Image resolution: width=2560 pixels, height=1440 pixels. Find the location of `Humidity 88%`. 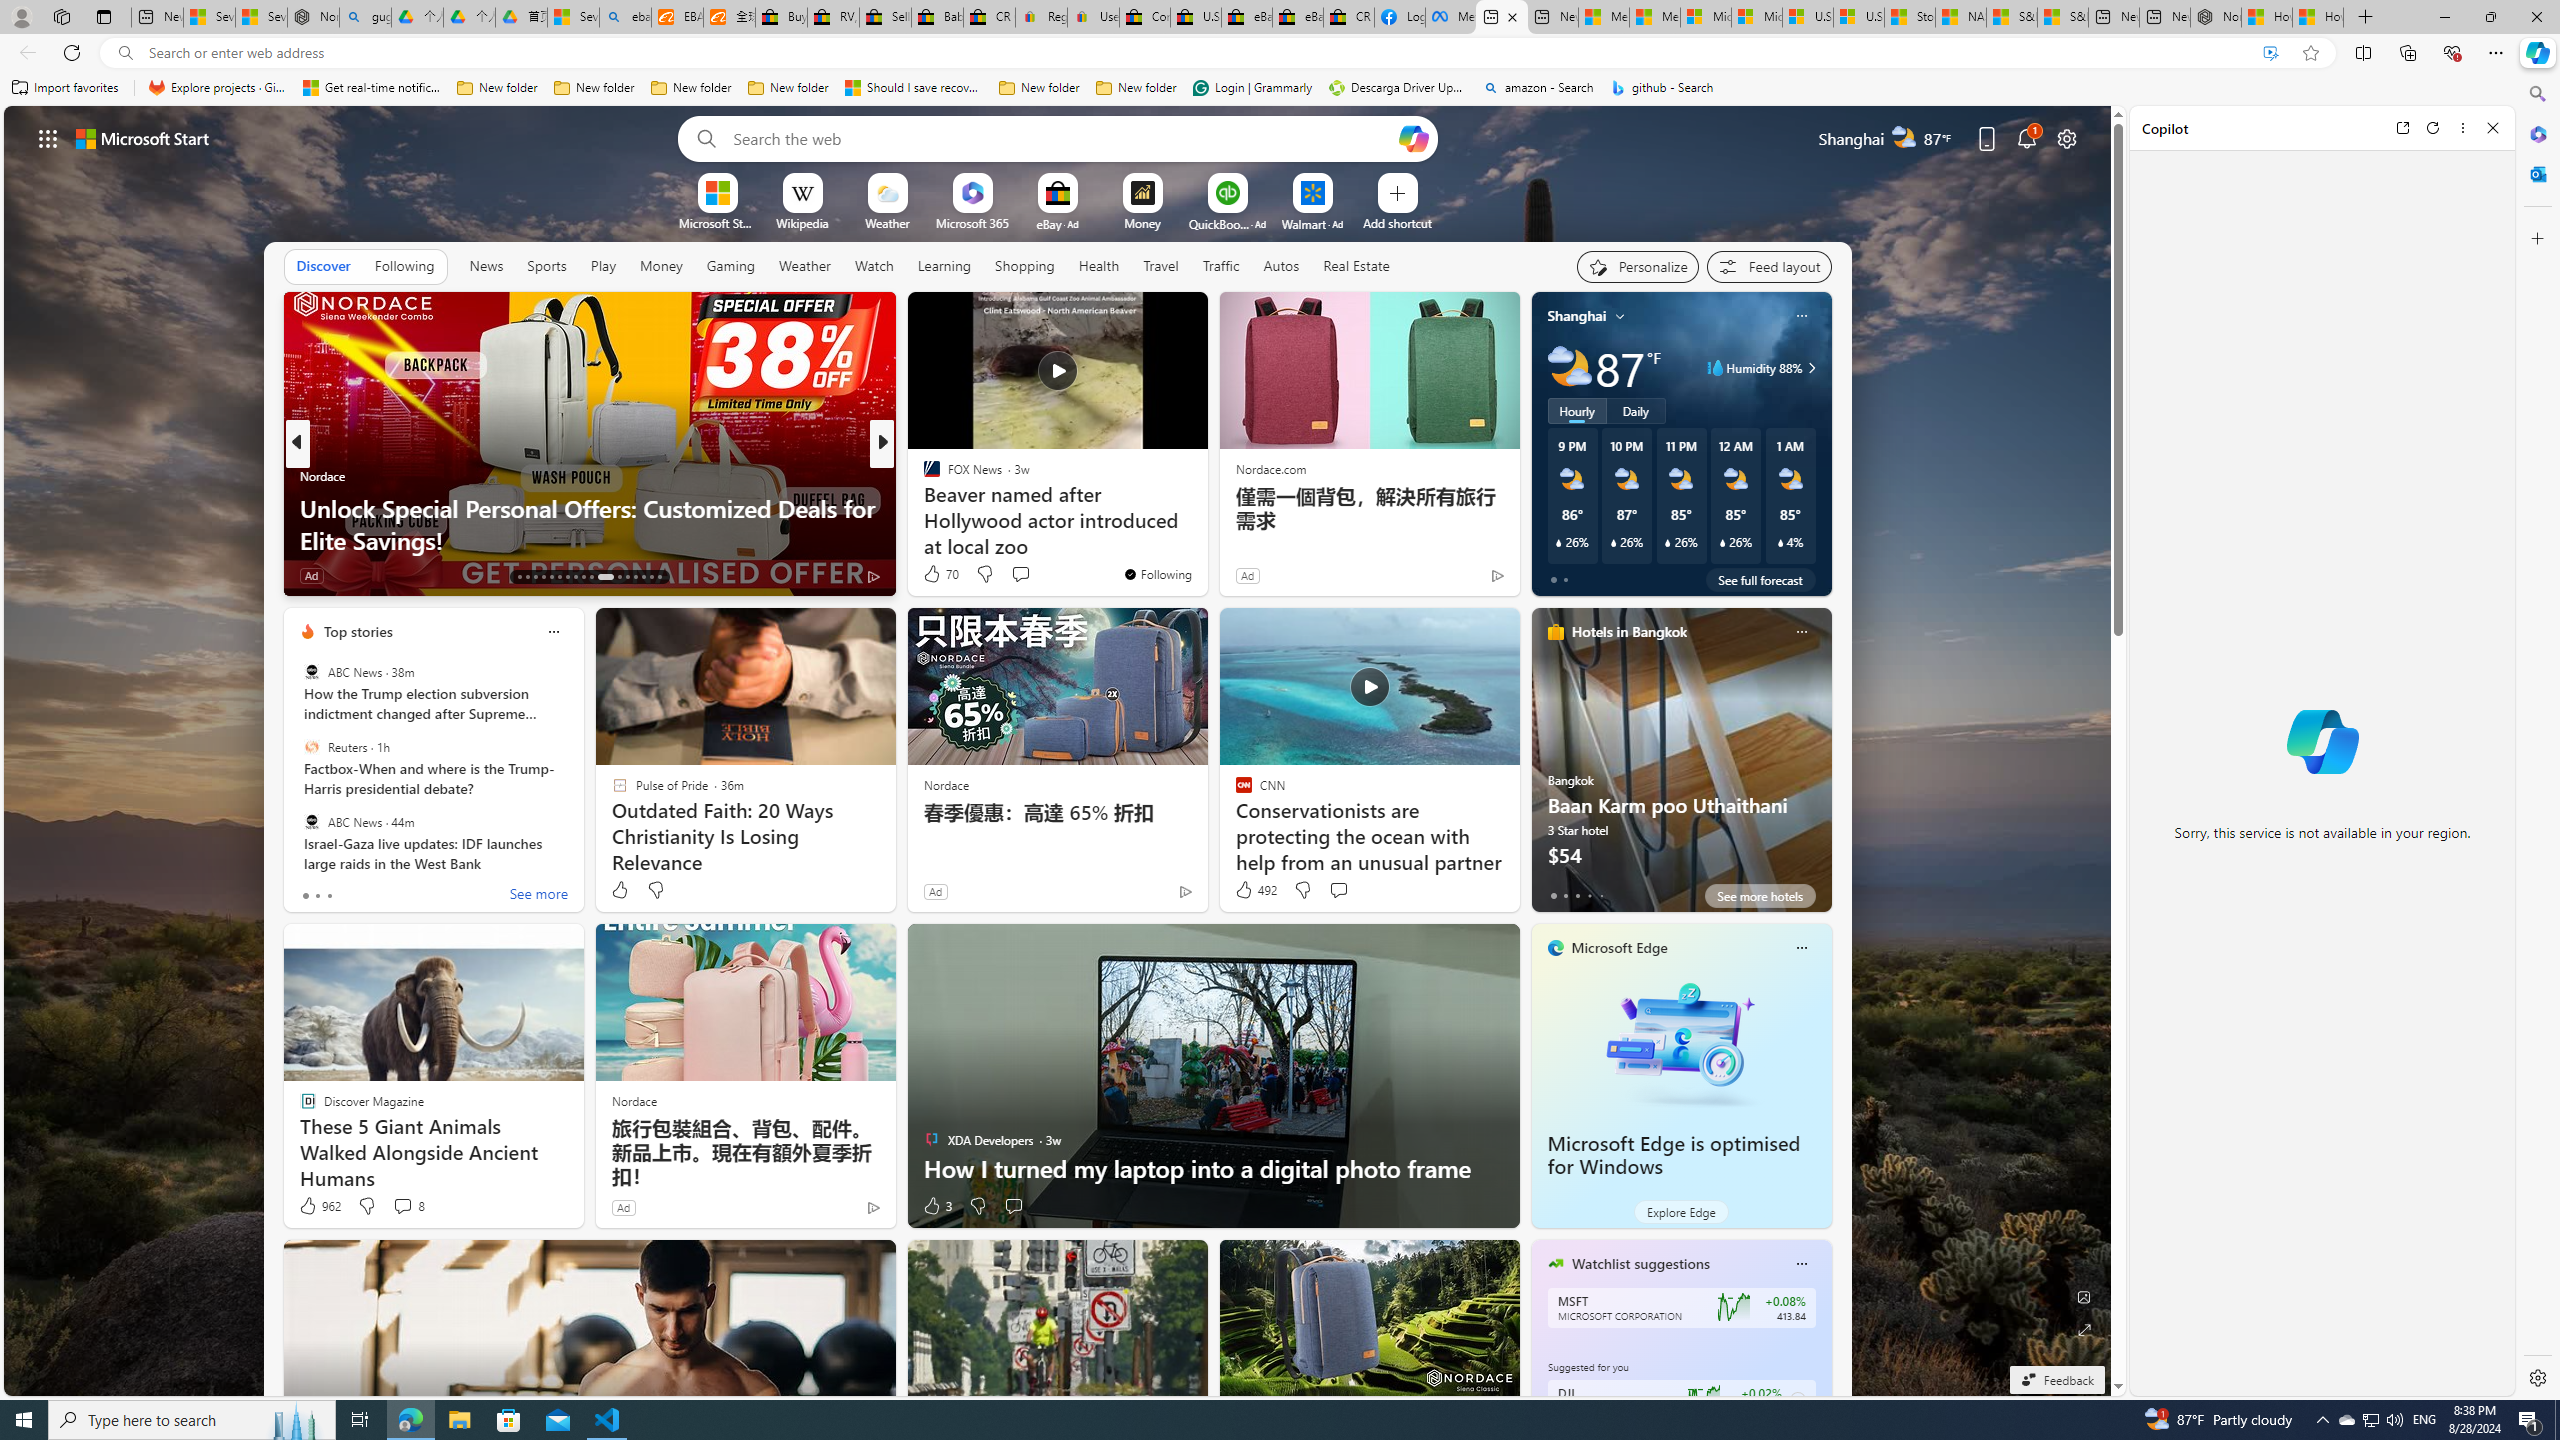

Humidity 88% is located at coordinates (1808, 368).